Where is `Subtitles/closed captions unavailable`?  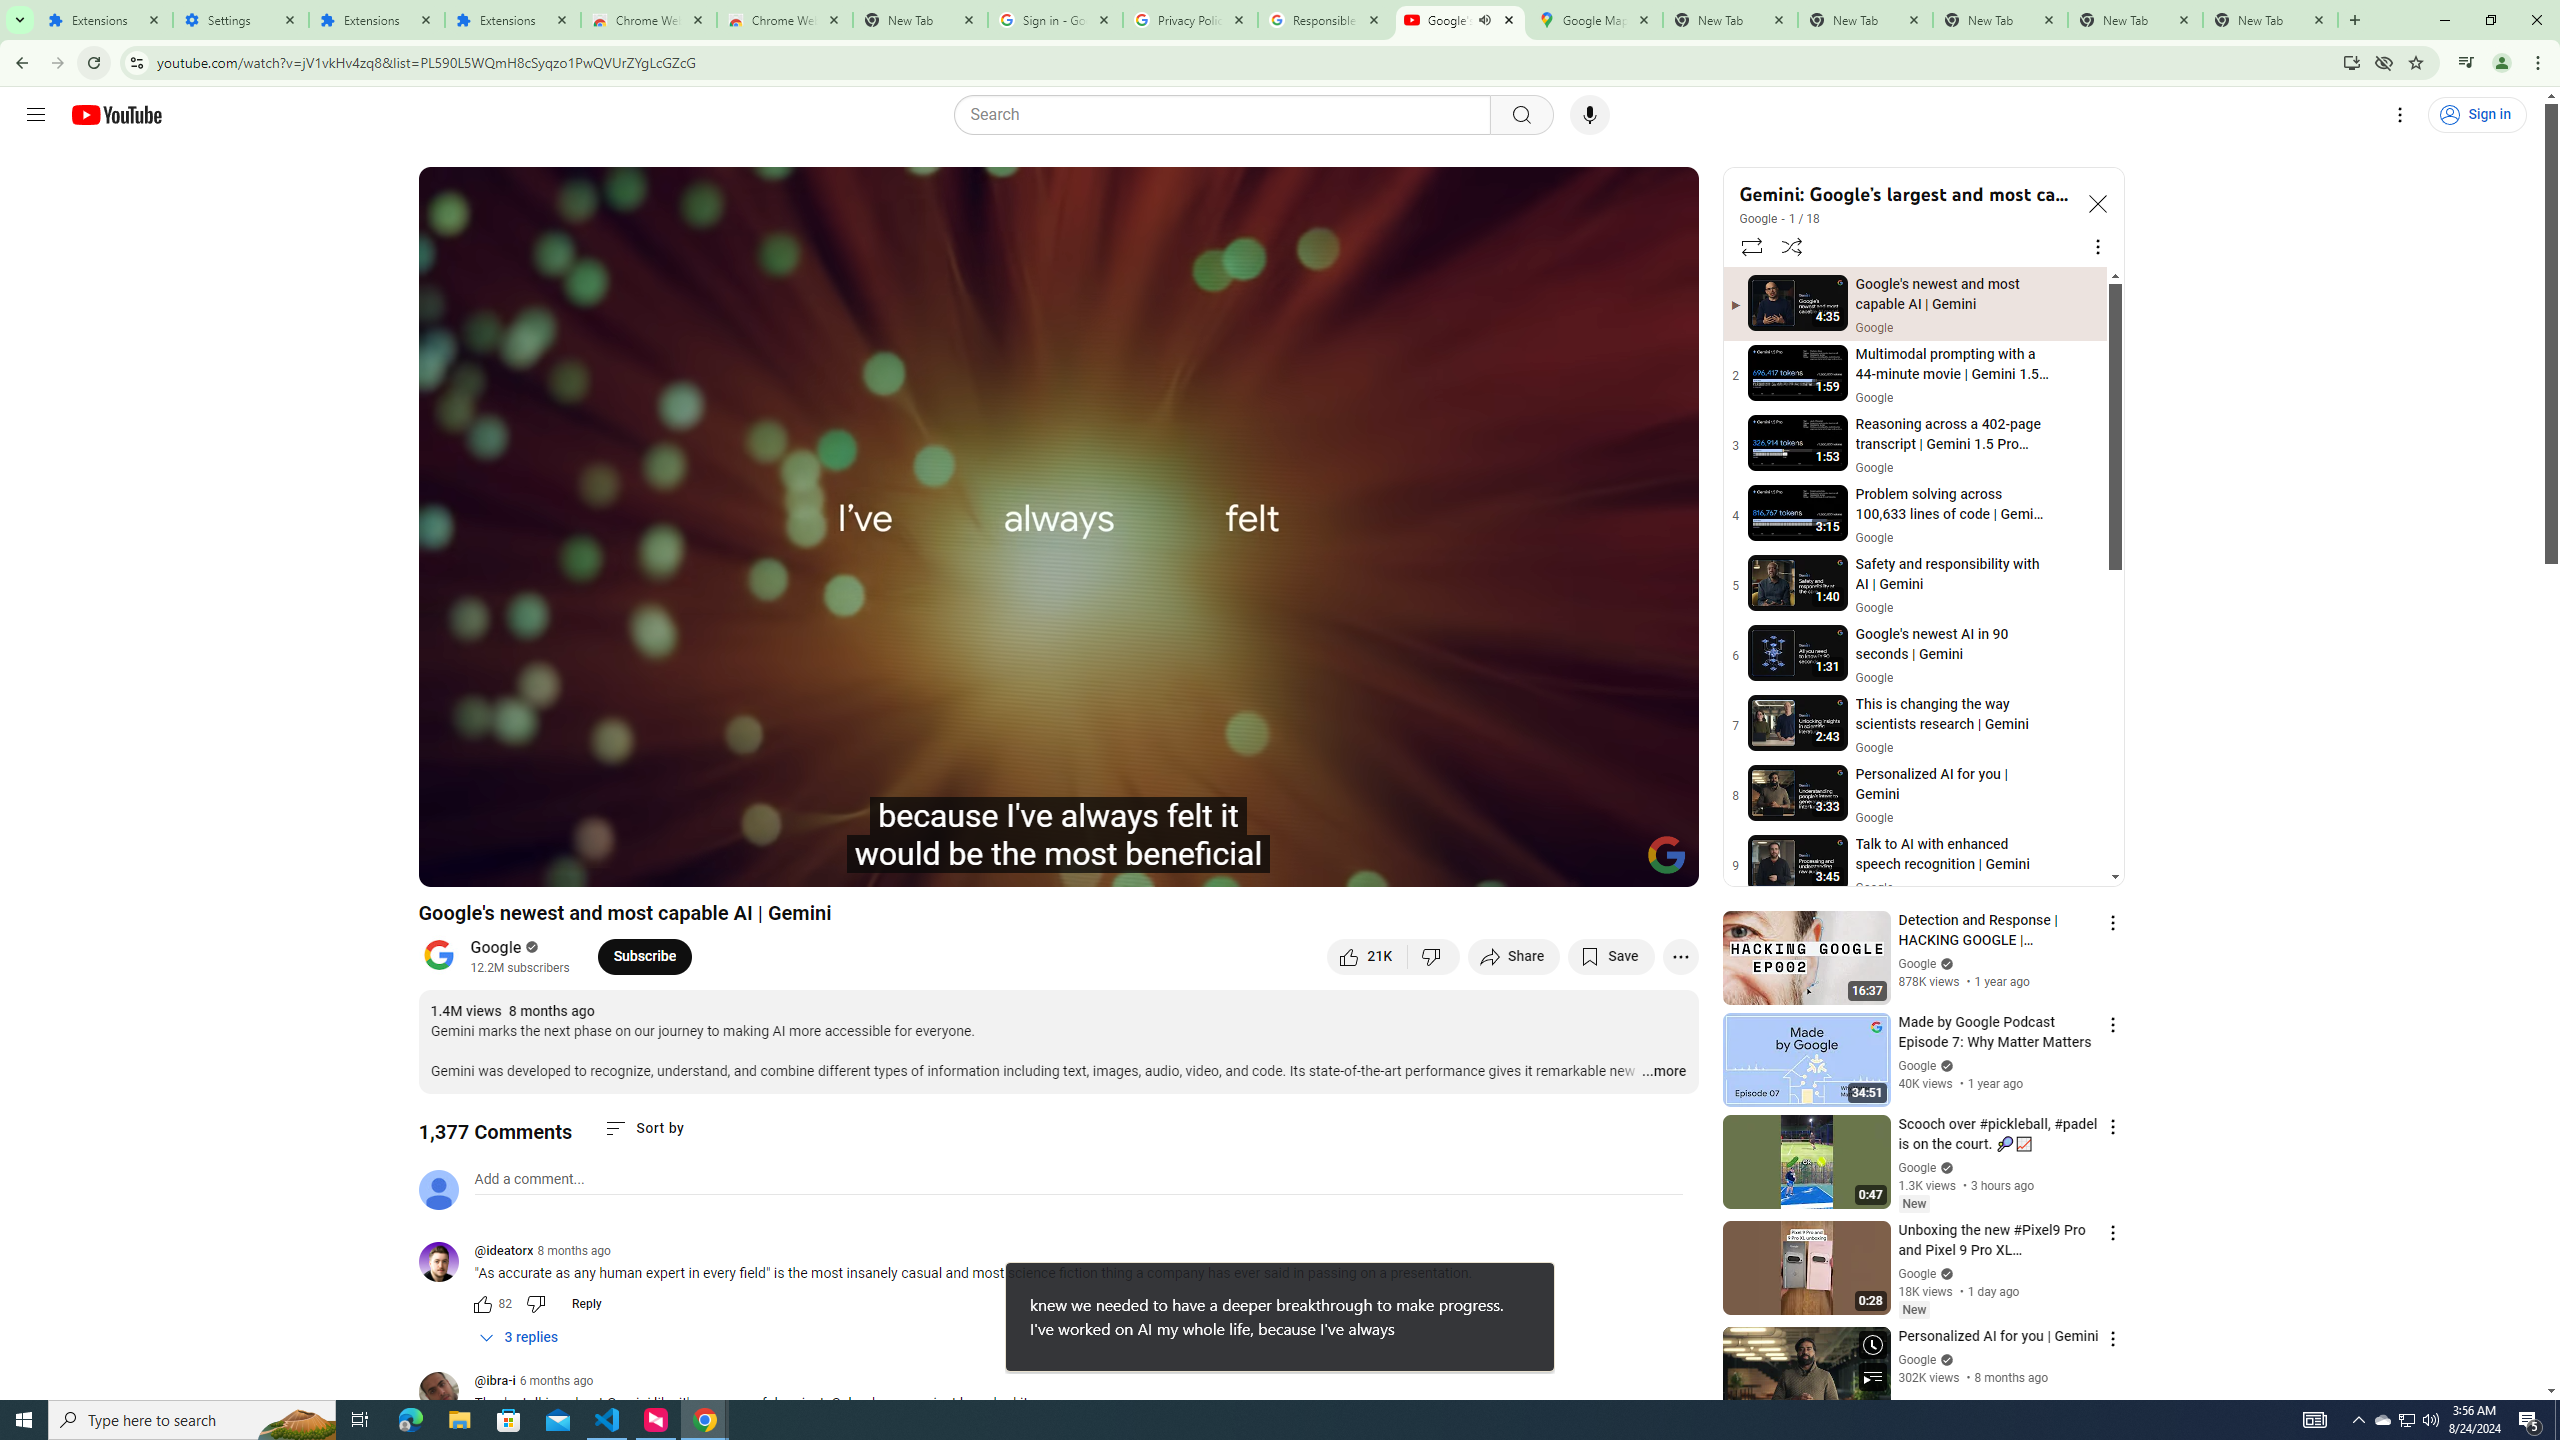
Subtitles/closed captions unavailable is located at coordinates (1470, 863).